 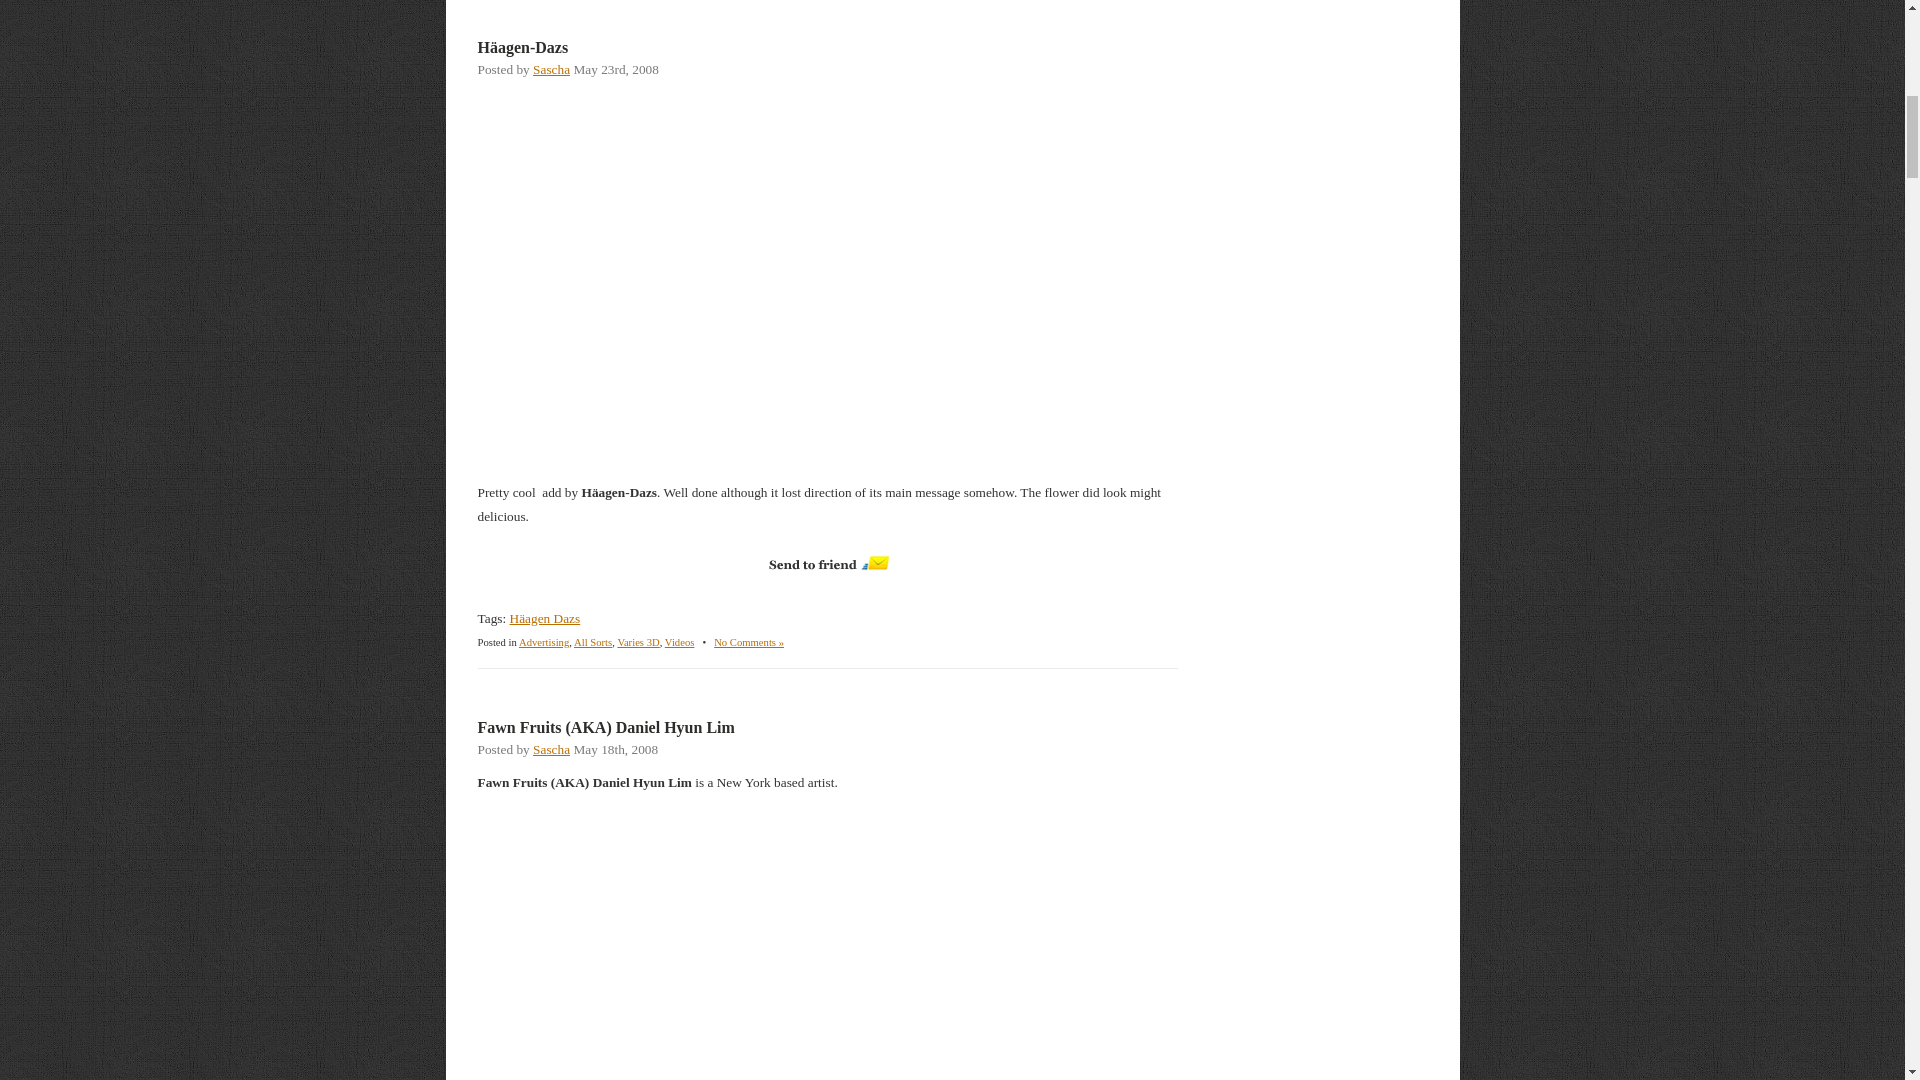 I want to click on Advertising, so click(x=543, y=642).